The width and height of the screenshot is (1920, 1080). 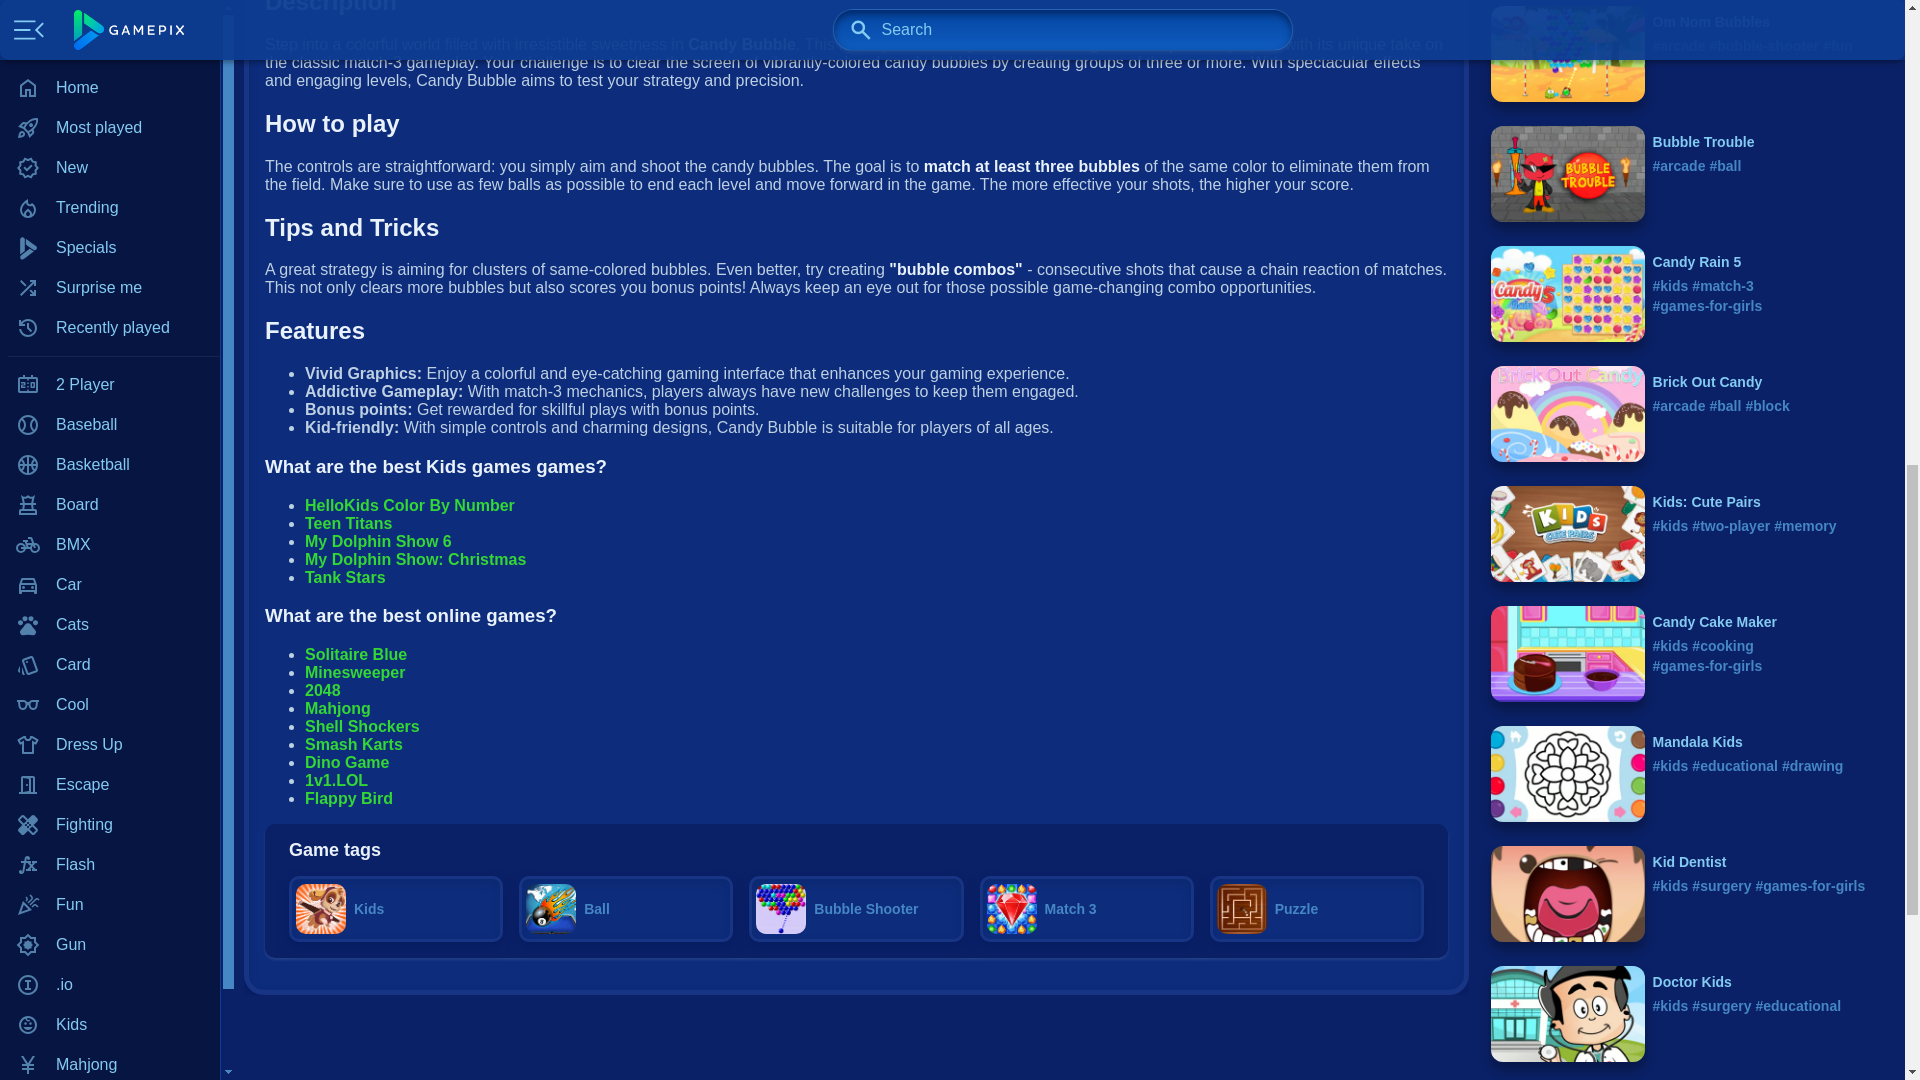 What do you see at coordinates (110, 25) in the screenshot?
I see `Mario` at bounding box center [110, 25].